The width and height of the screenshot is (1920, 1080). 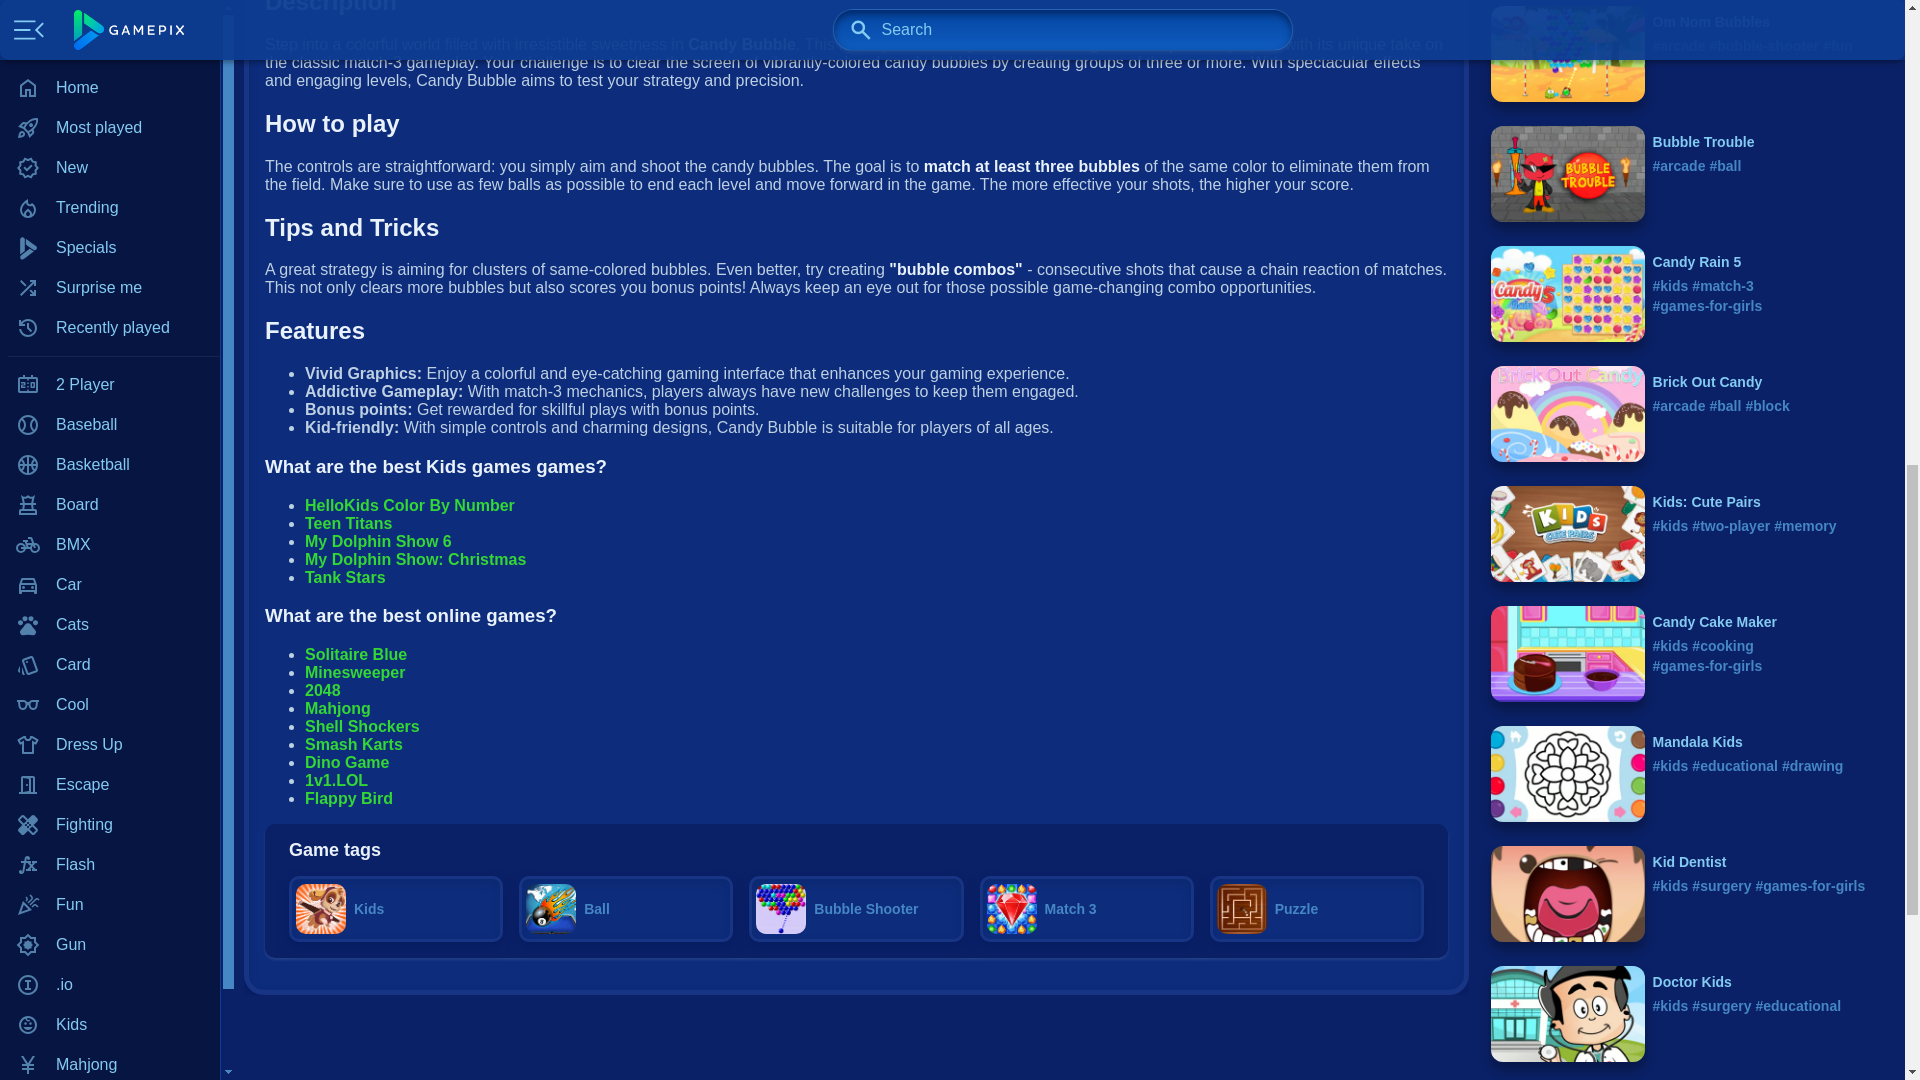 What do you see at coordinates (110, 25) in the screenshot?
I see `Mario` at bounding box center [110, 25].